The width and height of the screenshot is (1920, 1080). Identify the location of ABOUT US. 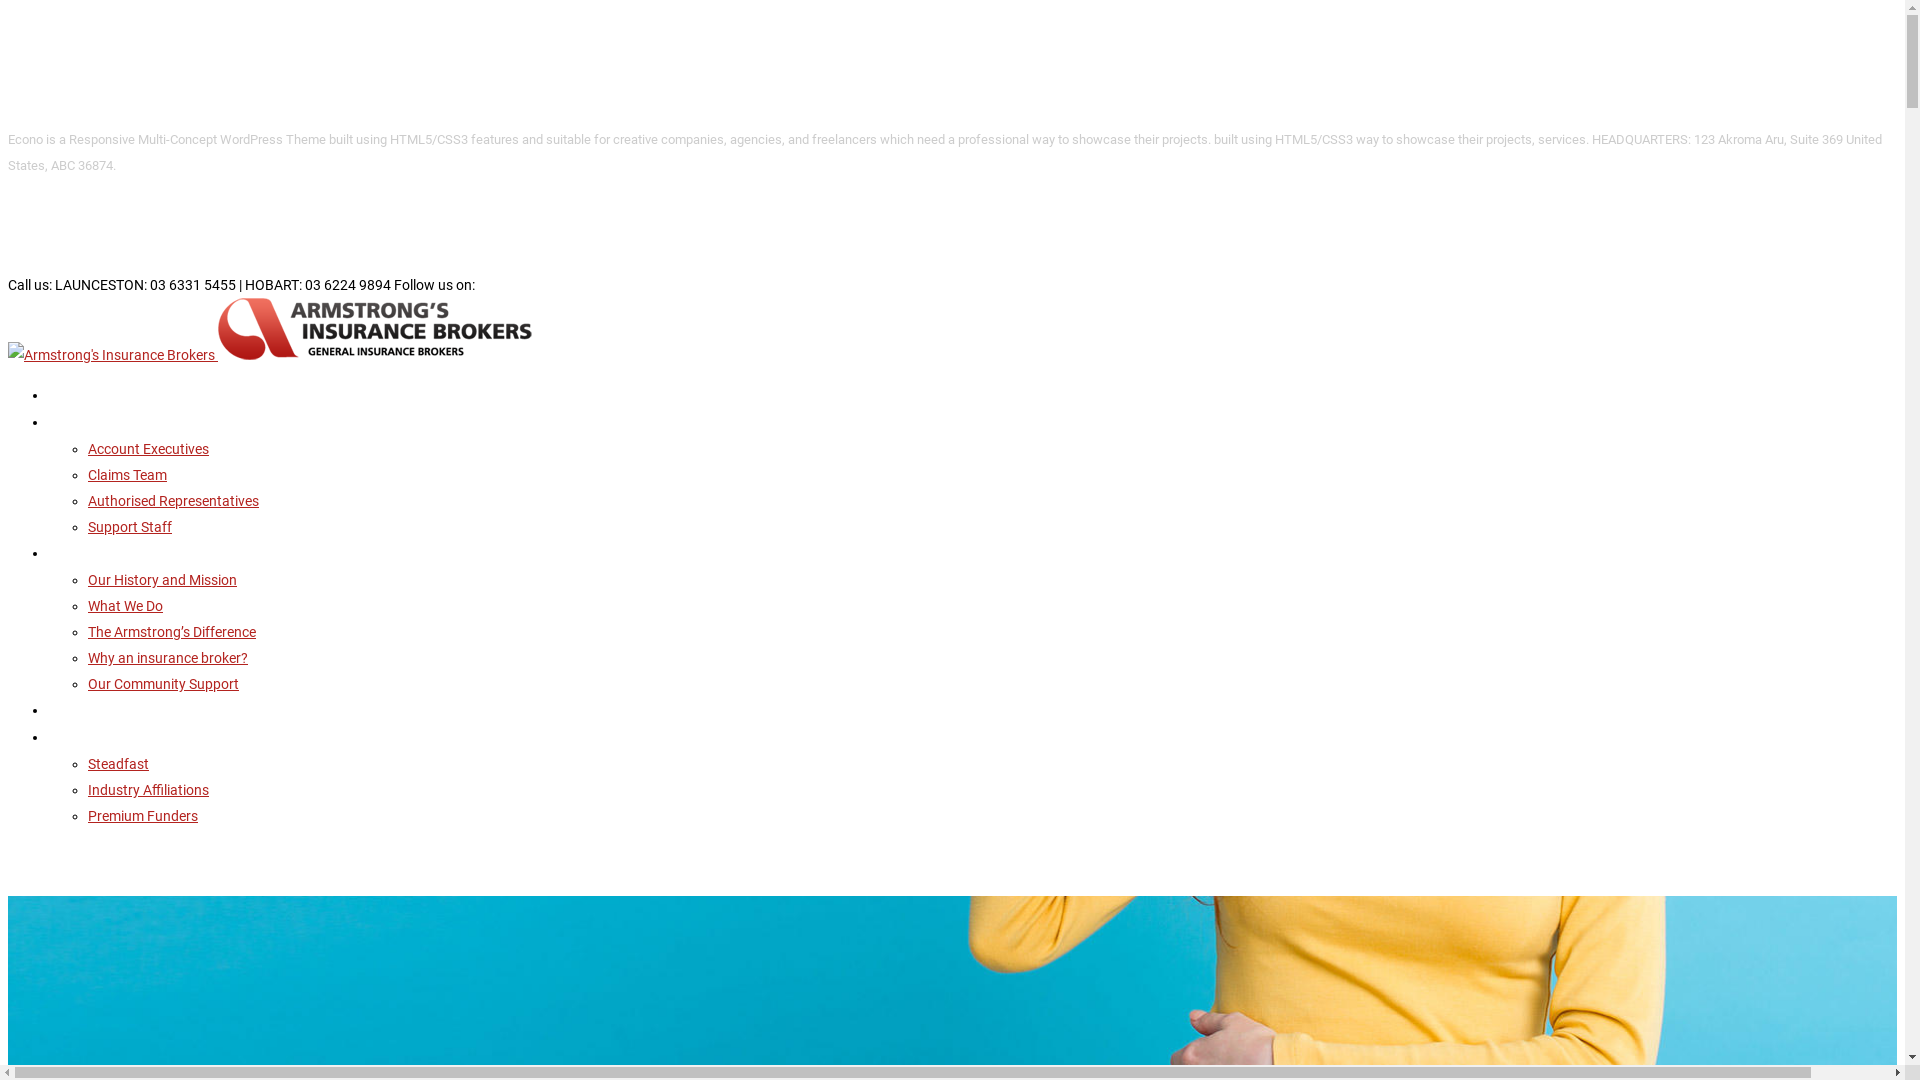
(80, 554).